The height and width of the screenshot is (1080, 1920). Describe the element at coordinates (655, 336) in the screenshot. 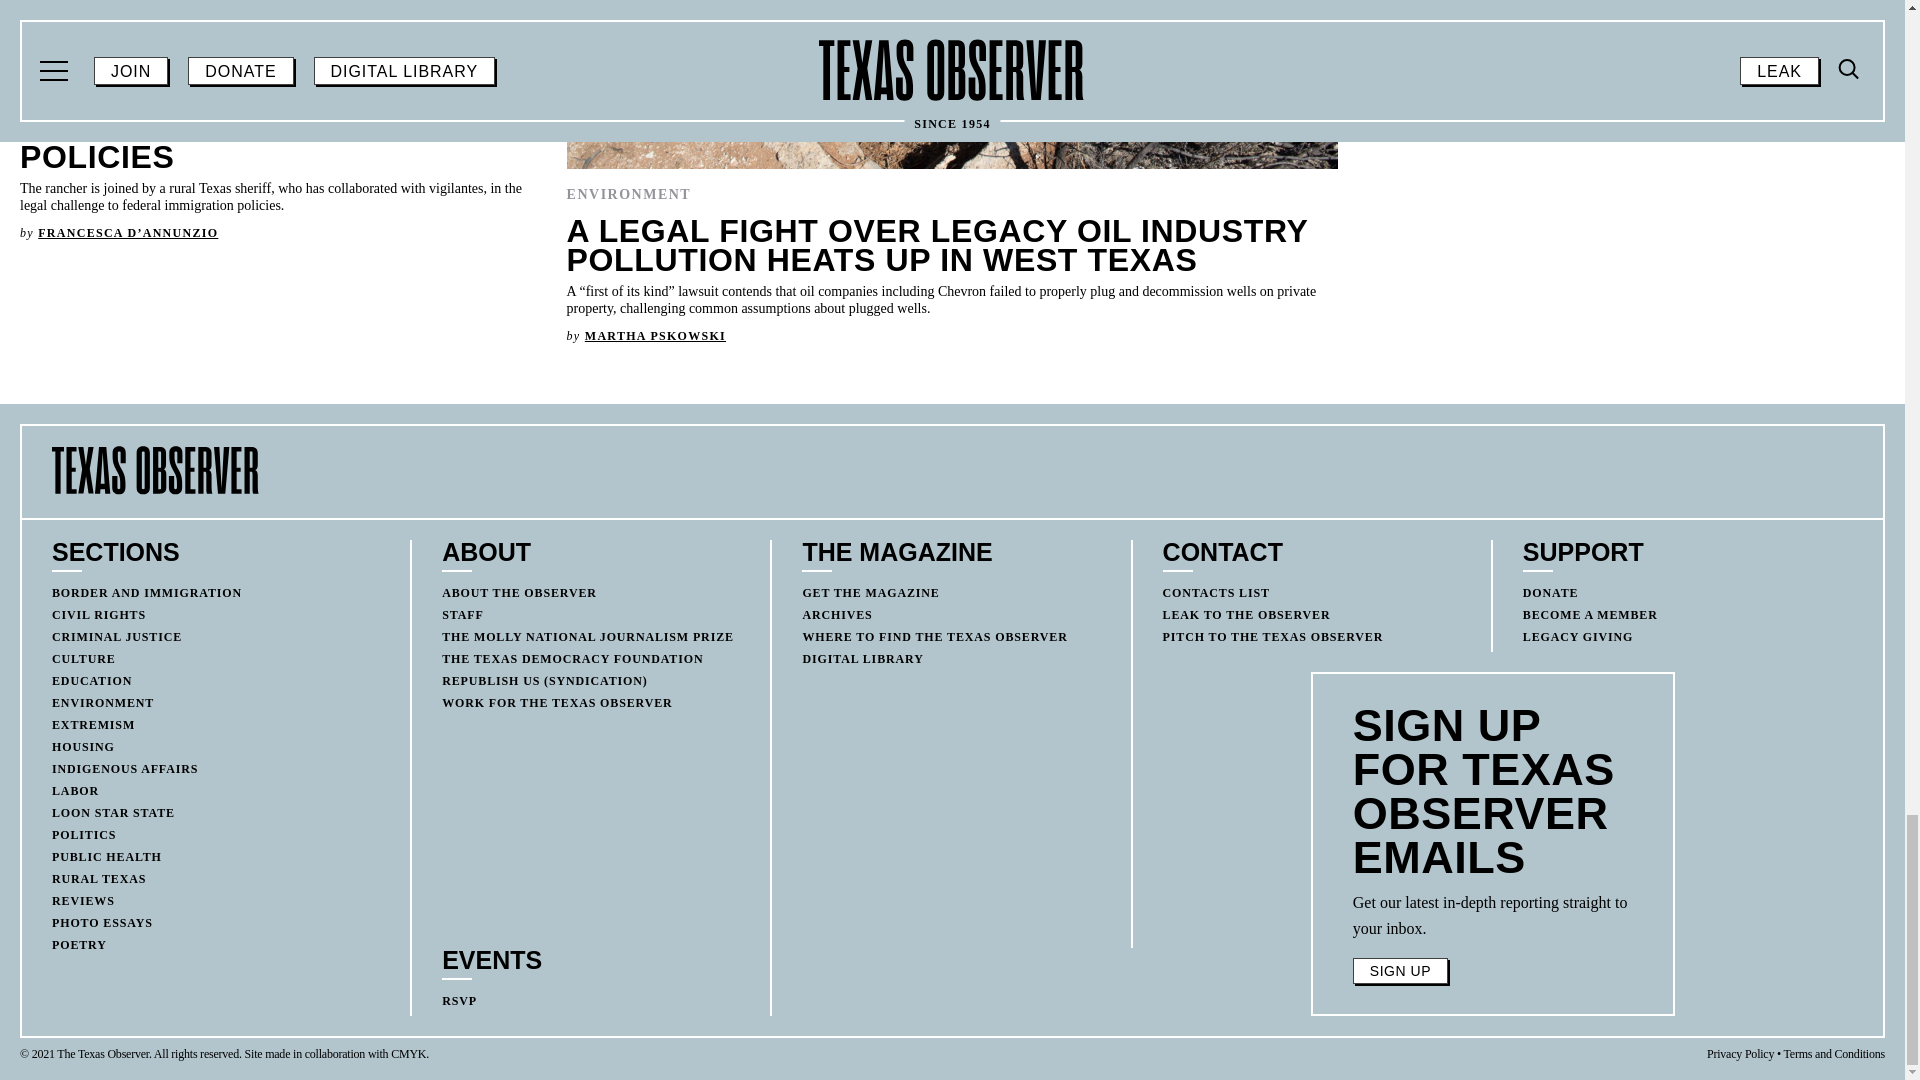

I see `Post by Martha Pskowski` at that location.